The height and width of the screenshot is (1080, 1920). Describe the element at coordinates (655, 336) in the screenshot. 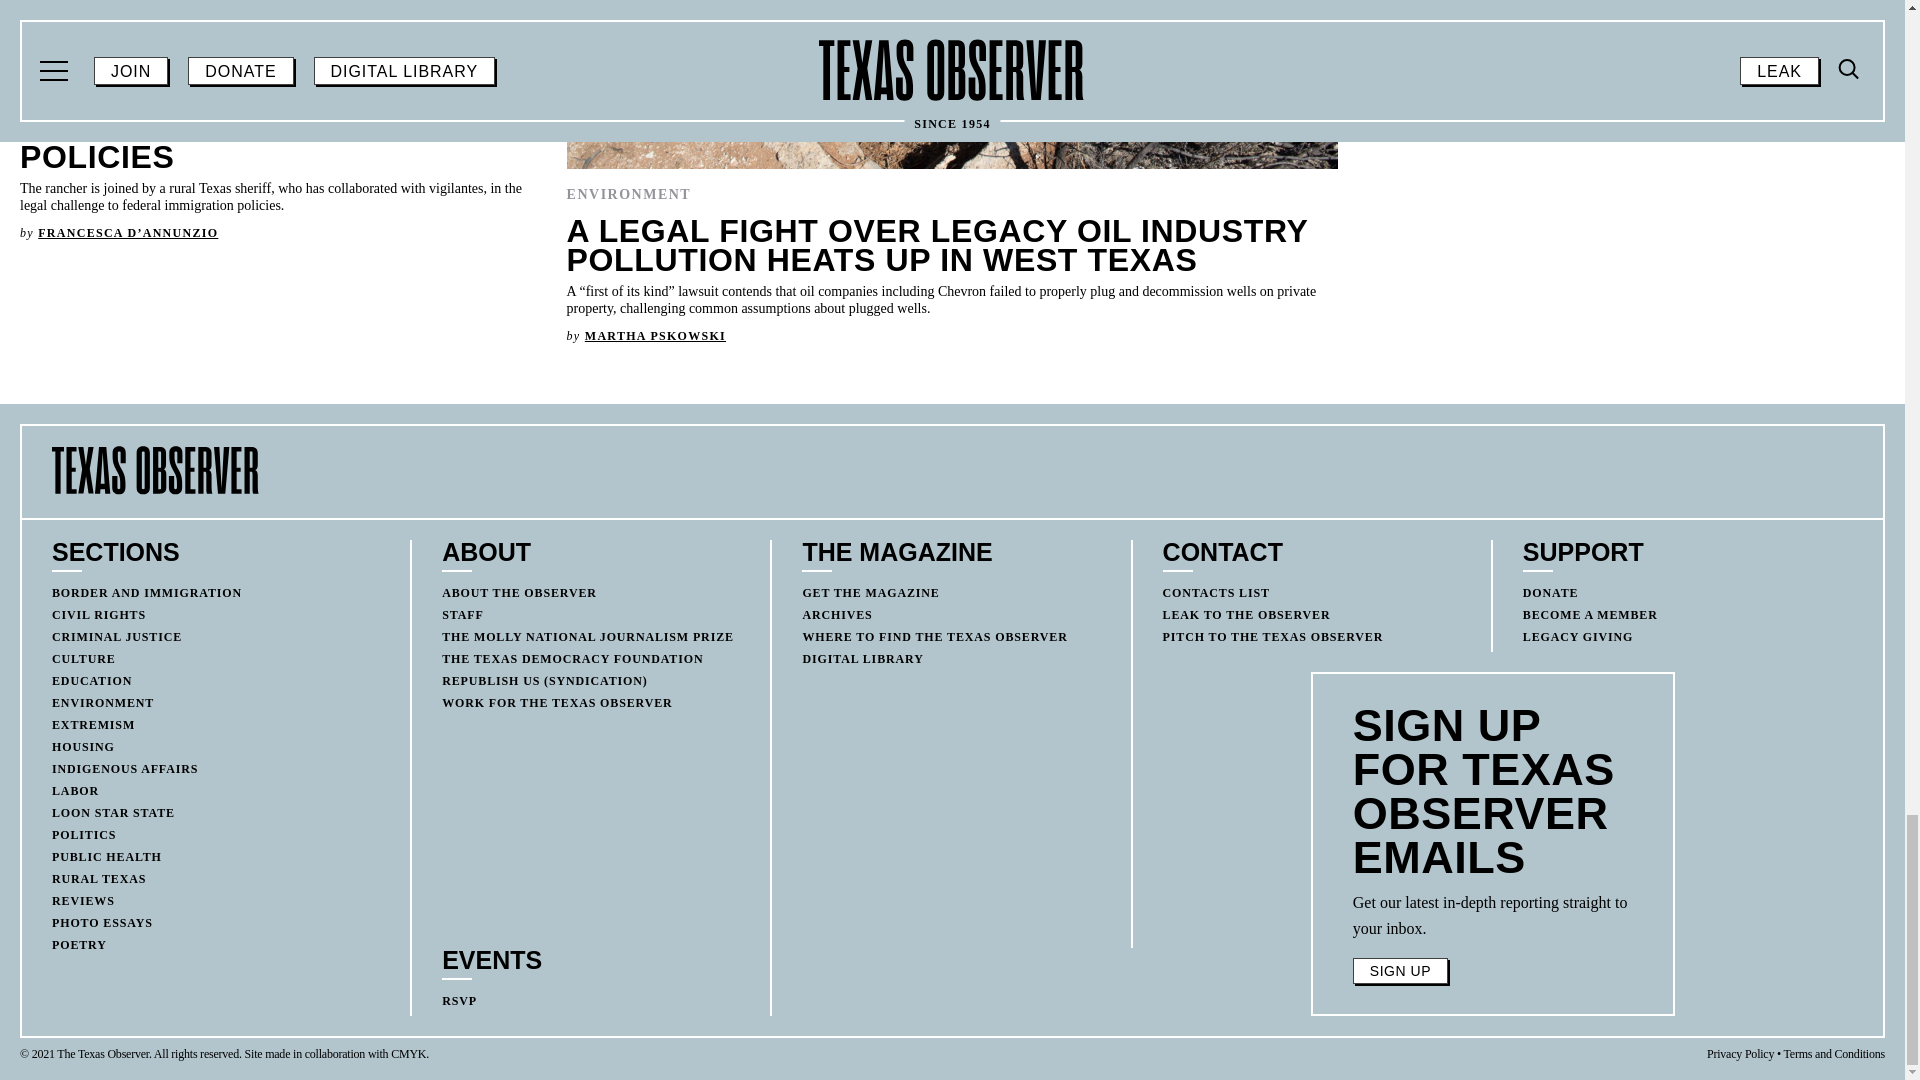

I see `Post by Martha Pskowski` at that location.